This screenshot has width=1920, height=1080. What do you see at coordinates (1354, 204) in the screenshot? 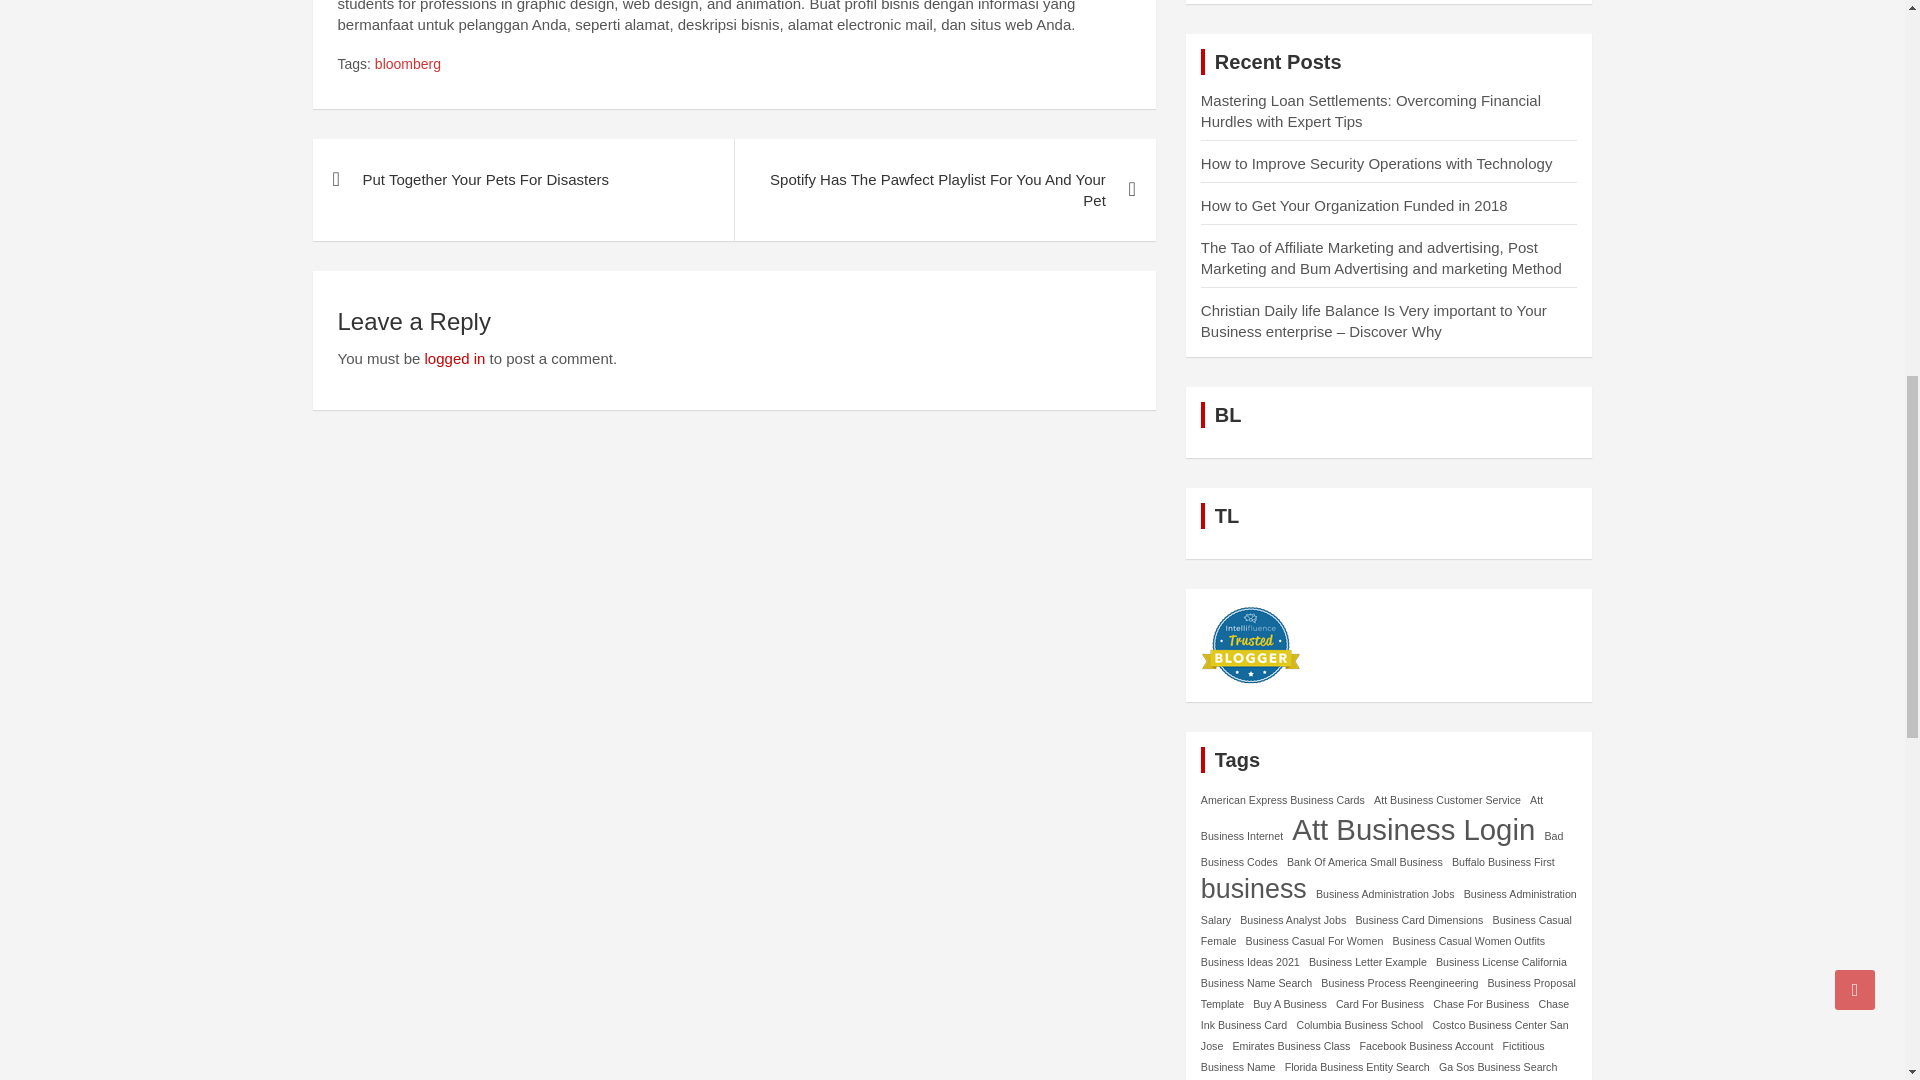
I see `How to Get Your Organization Funded in 2018` at bounding box center [1354, 204].